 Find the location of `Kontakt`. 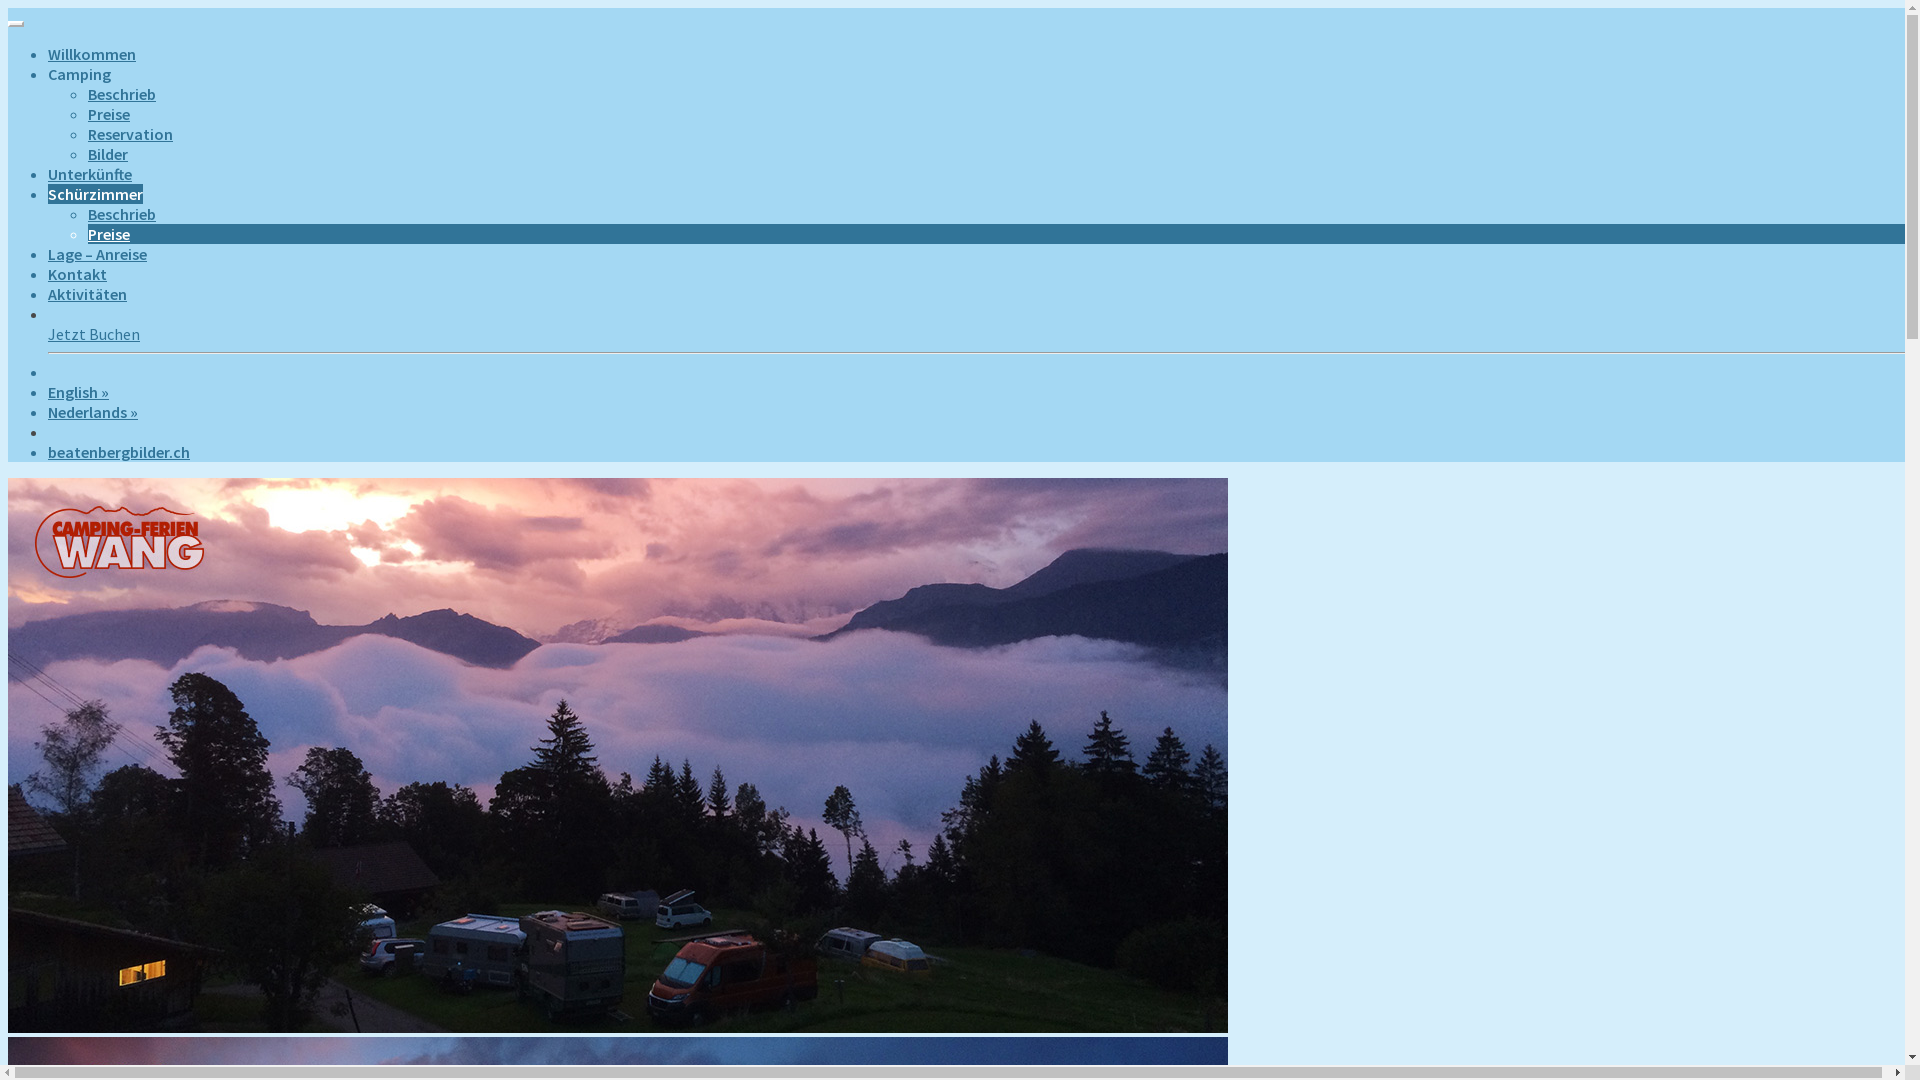

Kontakt is located at coordinates (78, 274).